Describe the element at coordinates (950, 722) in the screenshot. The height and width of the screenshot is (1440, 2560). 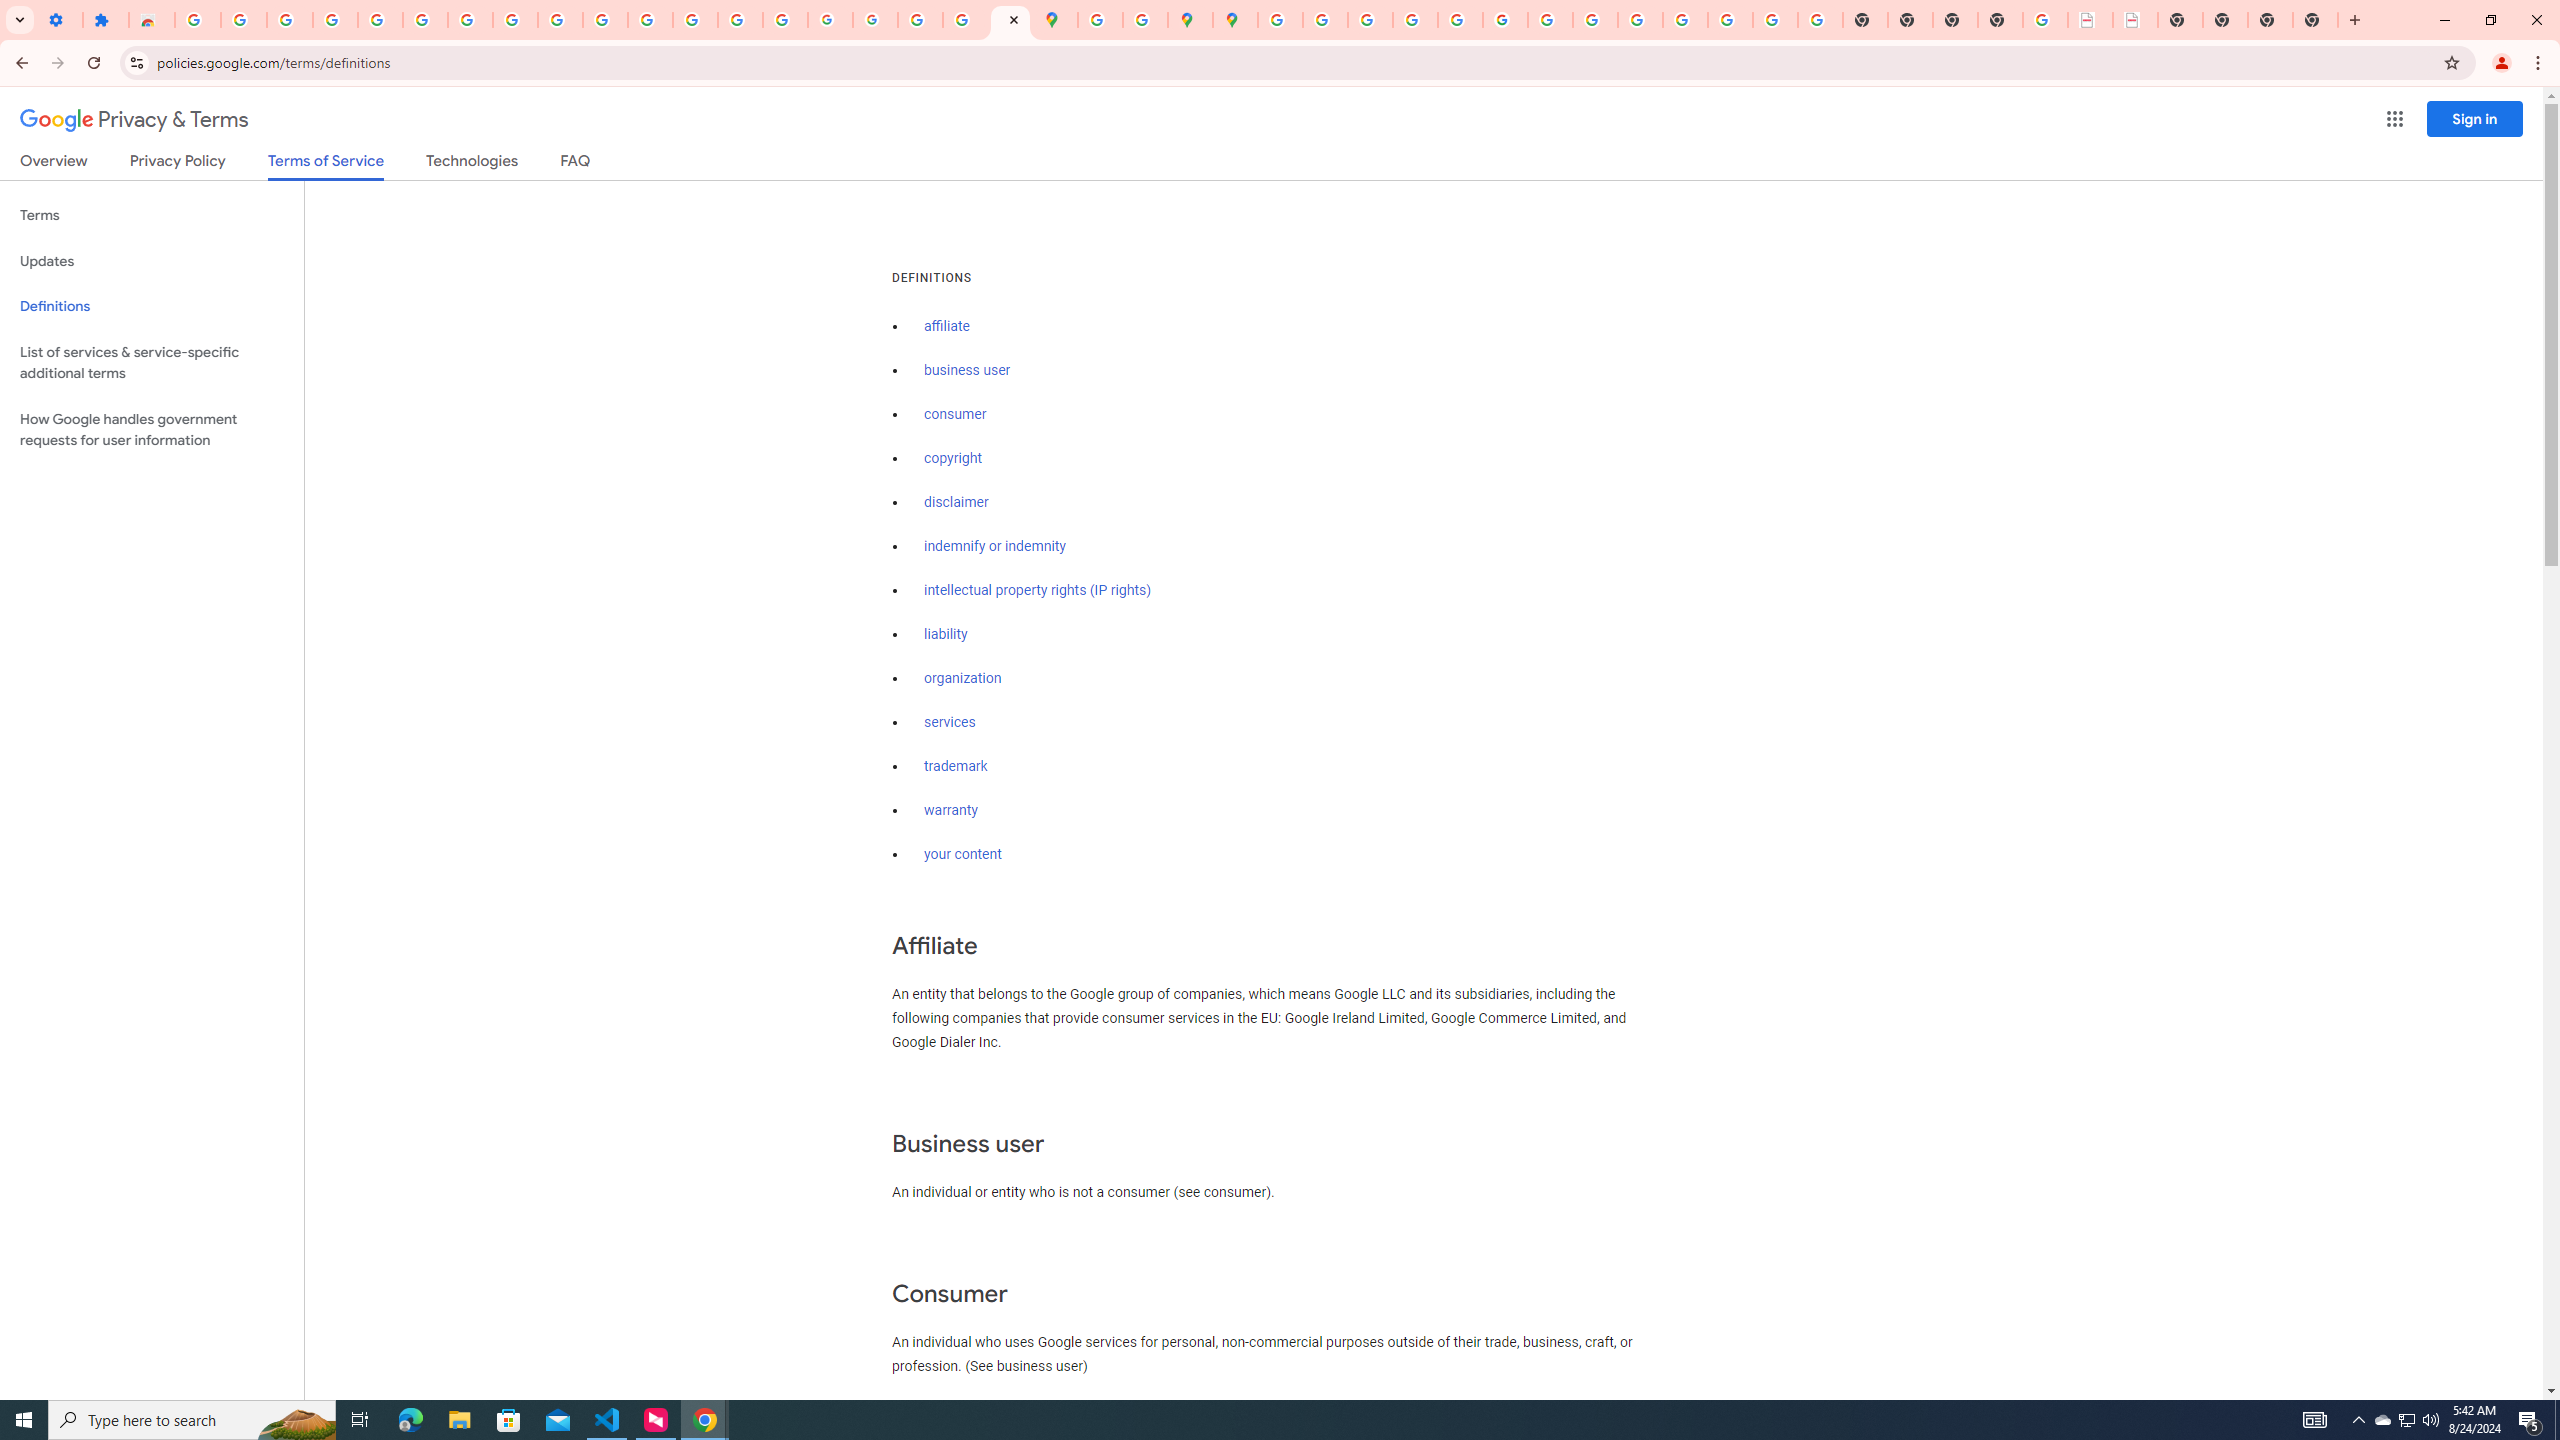
I see `services` at that location.